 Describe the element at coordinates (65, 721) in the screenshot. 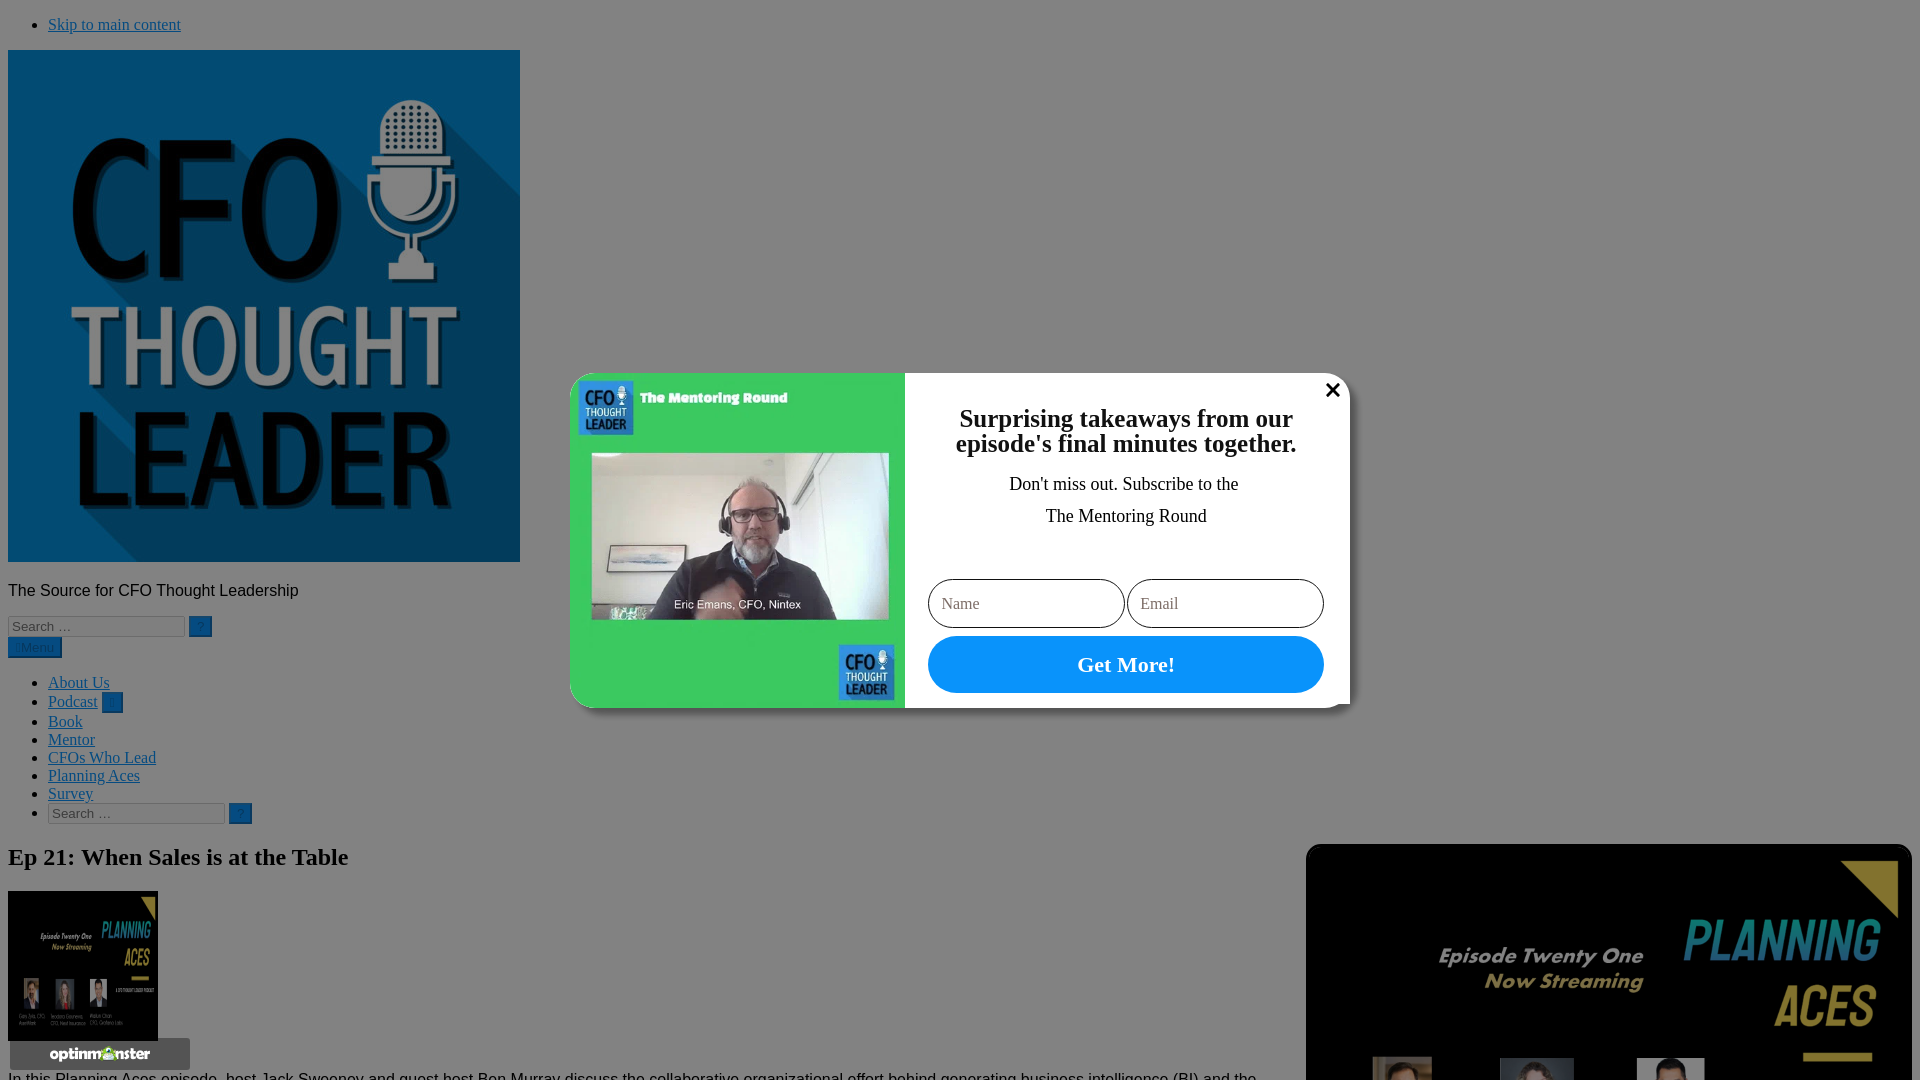

I see `The CFO 500` at that location.